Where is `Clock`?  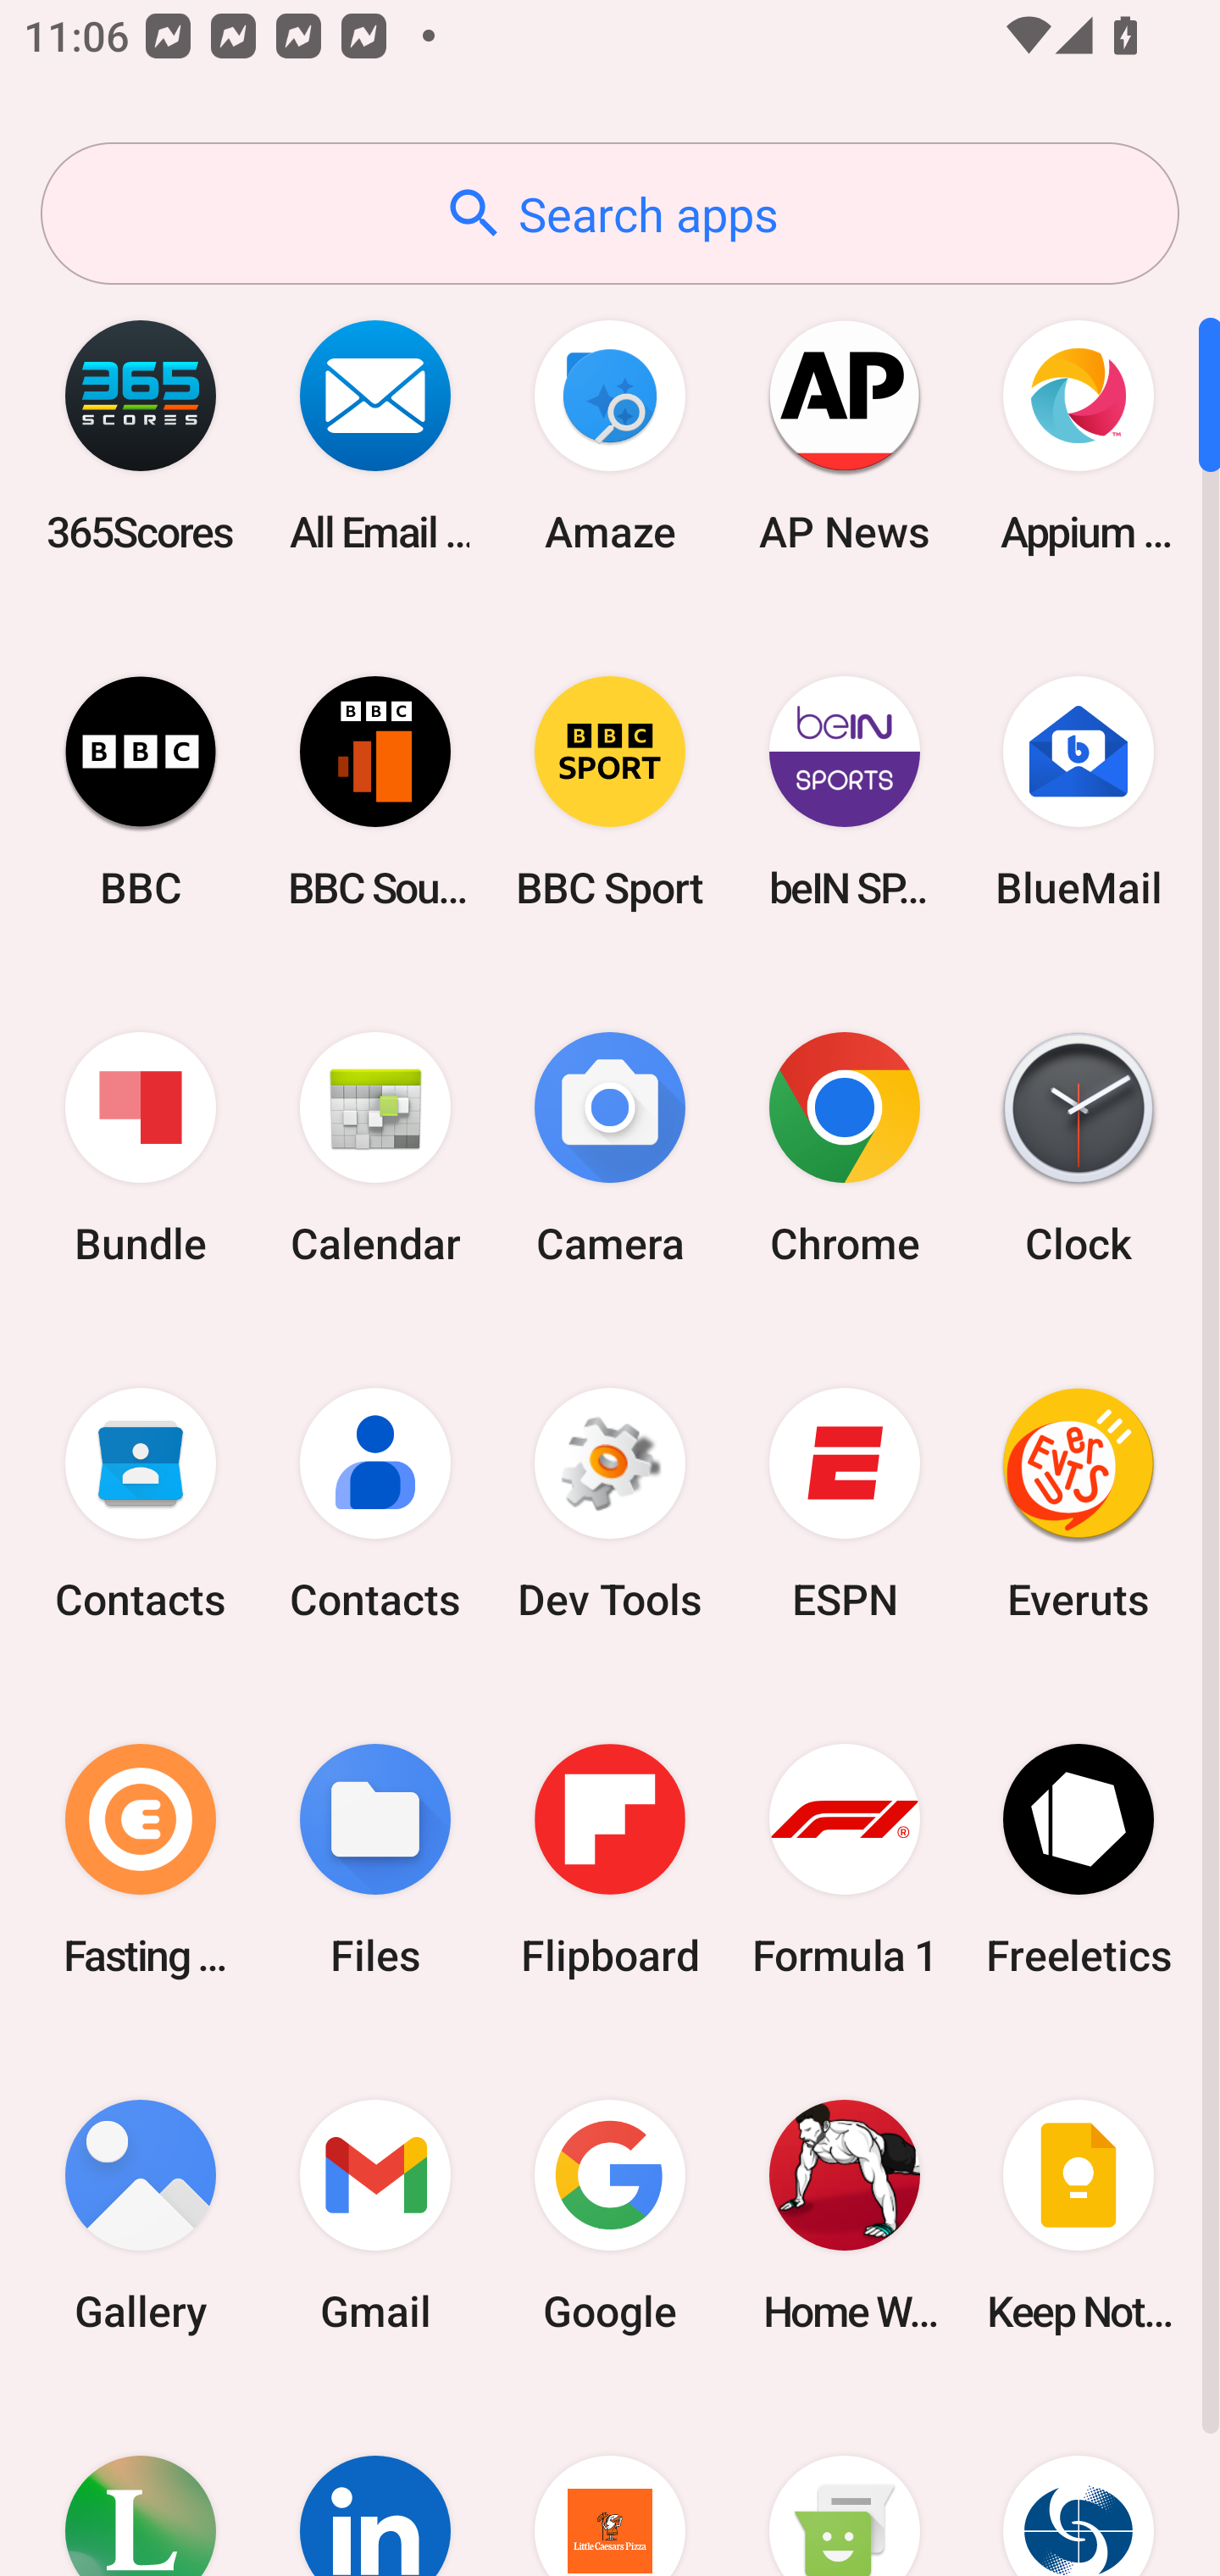 Clock is located at coordinates (1079, 1149).